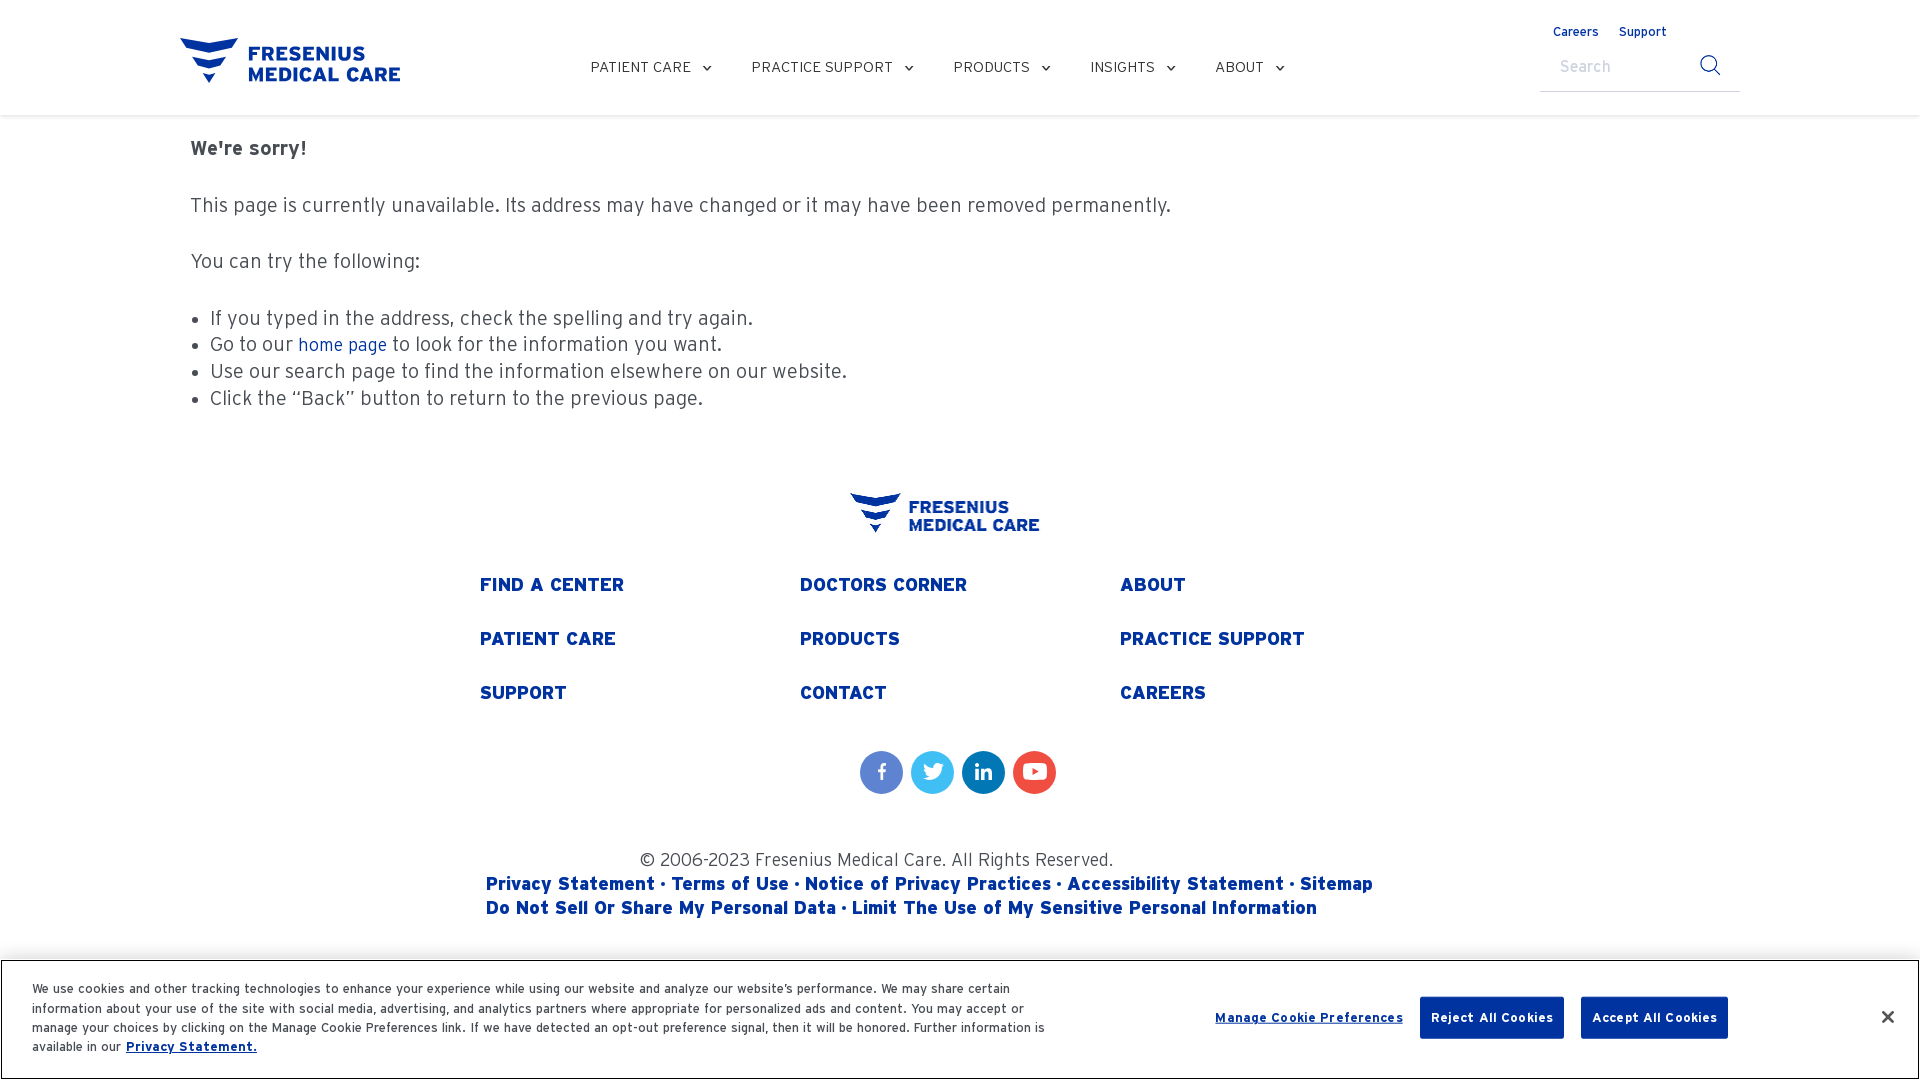  Describe the element at coordinates (1034, 772) in the screenshot. I see `Youtube` at that location.